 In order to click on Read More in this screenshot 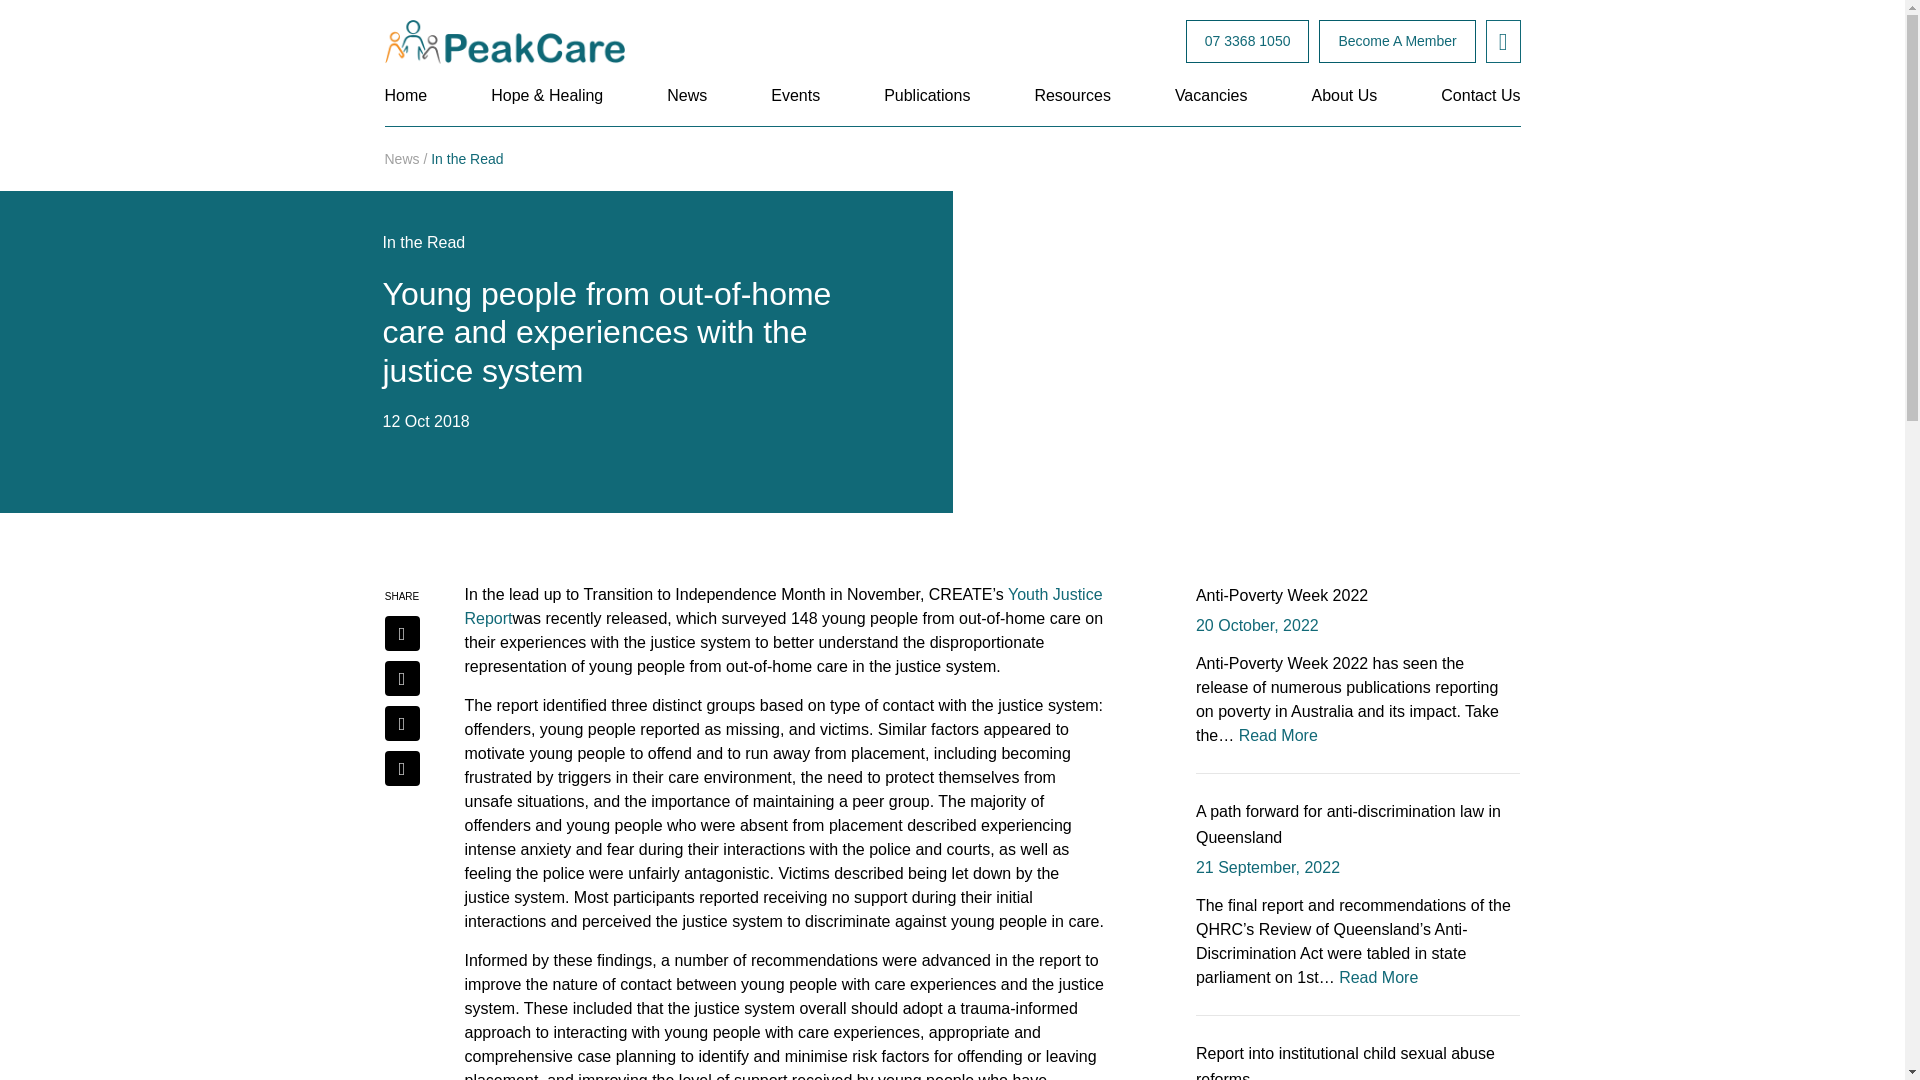, I will do `click(1278, 735)`.